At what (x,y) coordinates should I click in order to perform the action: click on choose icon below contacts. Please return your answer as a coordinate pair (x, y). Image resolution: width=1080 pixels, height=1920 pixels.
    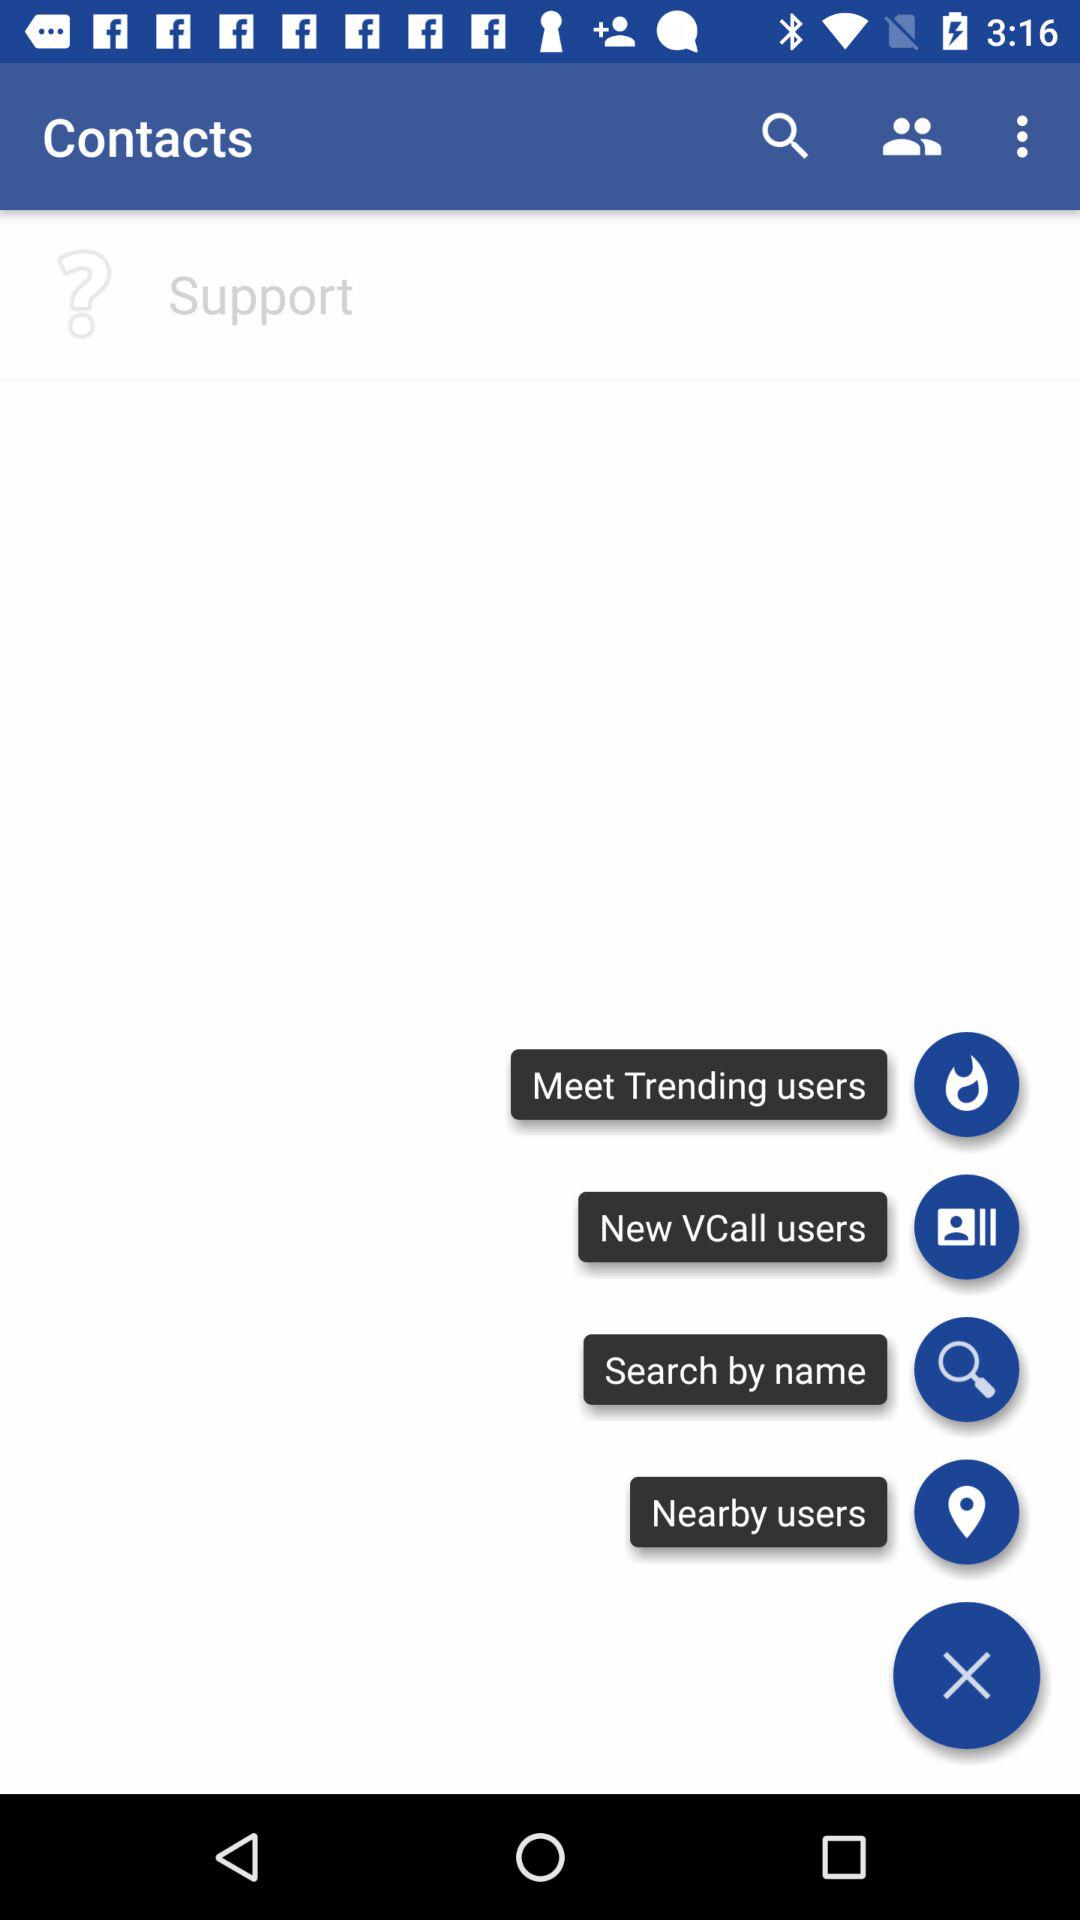
    Looking at the image, I should click on (260, 293).